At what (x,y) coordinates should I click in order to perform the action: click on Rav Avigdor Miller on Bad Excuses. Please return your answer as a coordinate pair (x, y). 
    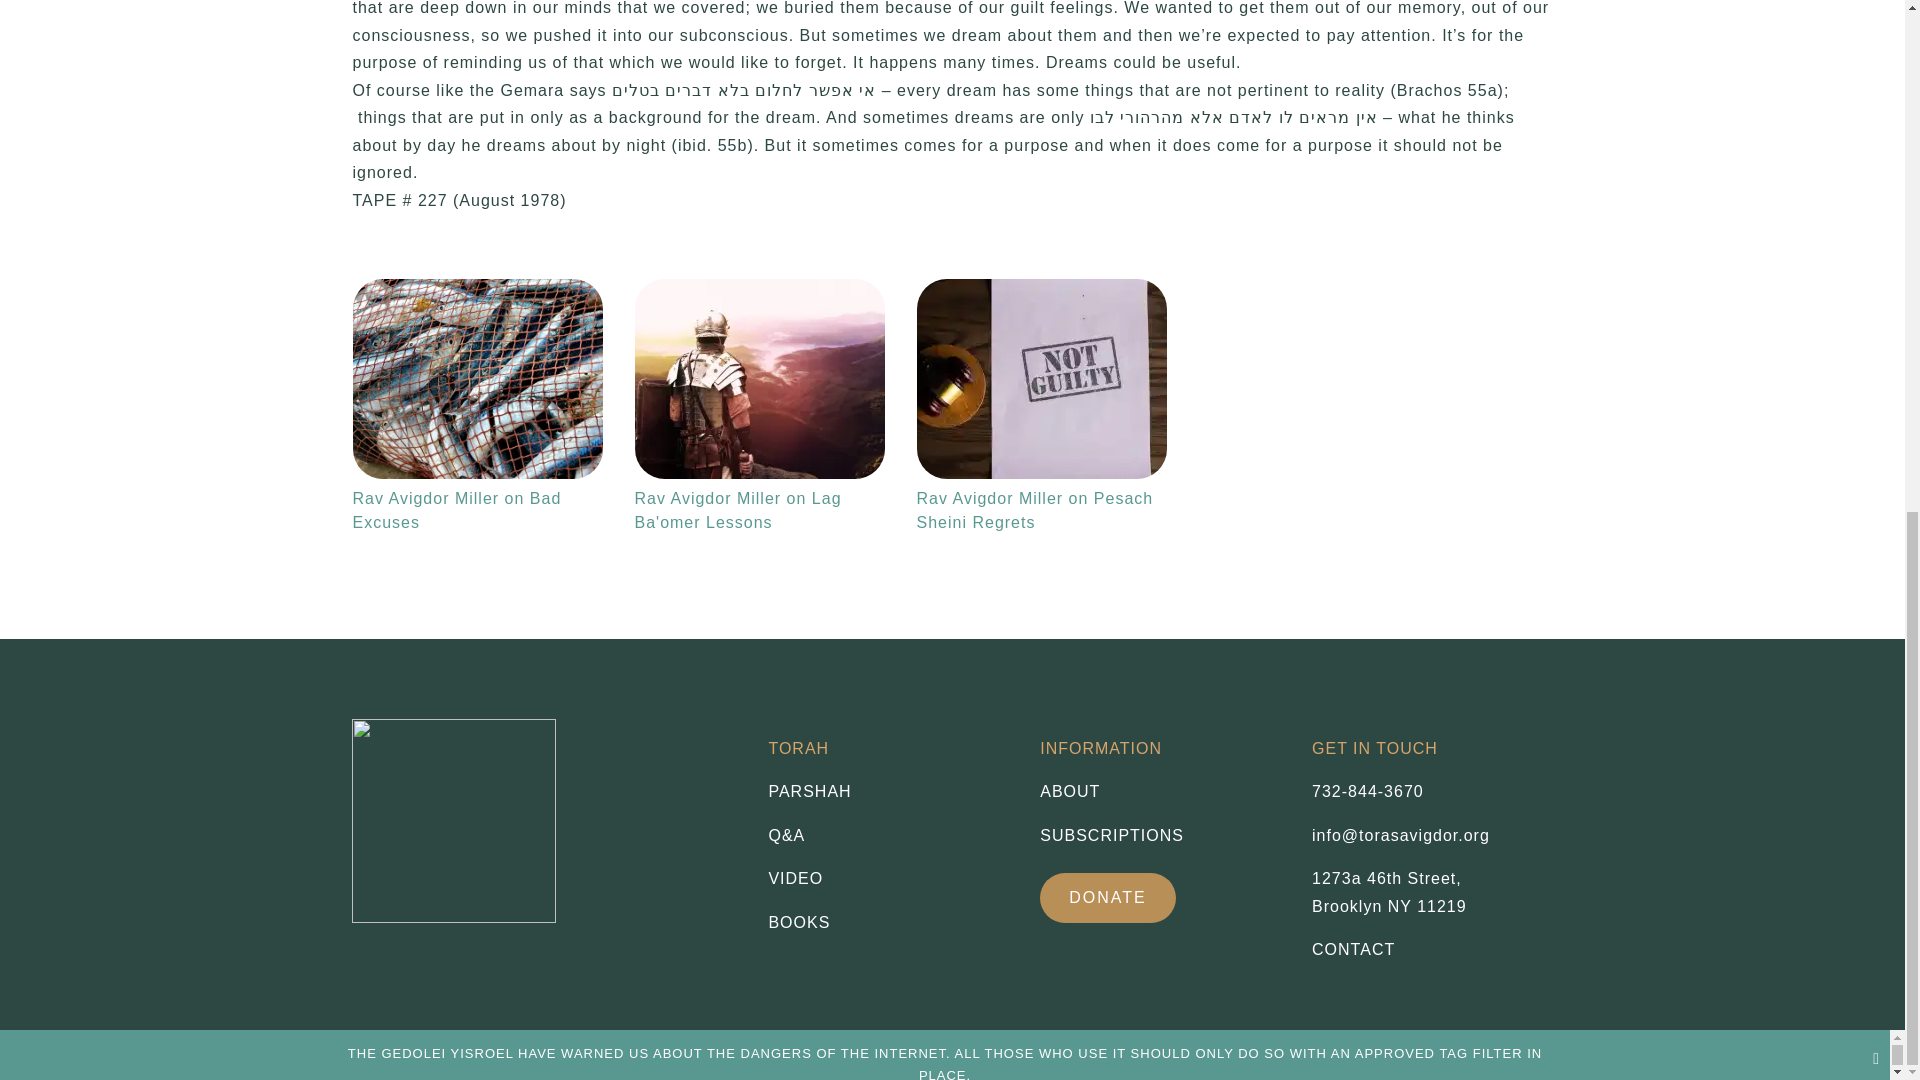
    Looking at the image, I should click on (476, 378).